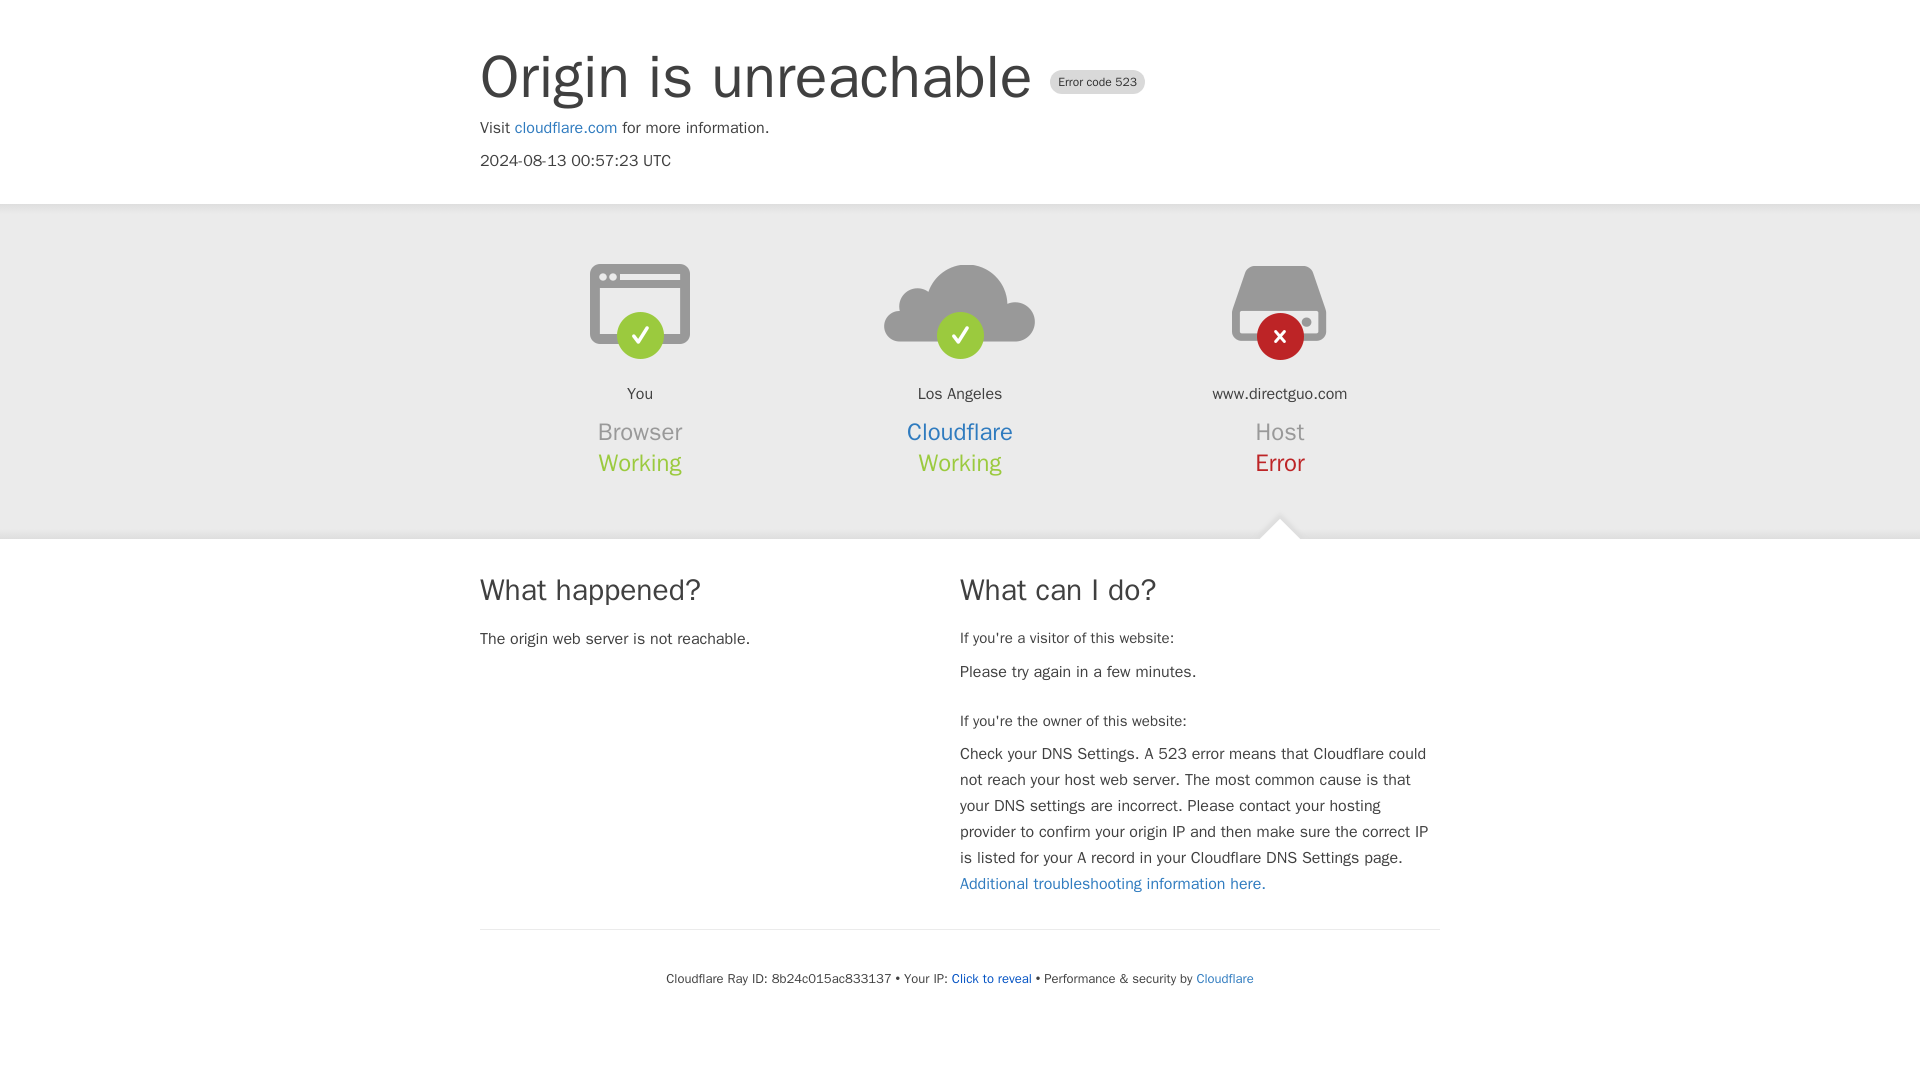 The image size is (1920, 1080). What do you see at coordinates (566, 128) in the screenshot?
I see `cloudflare.com` at bounding box center [566, 128].